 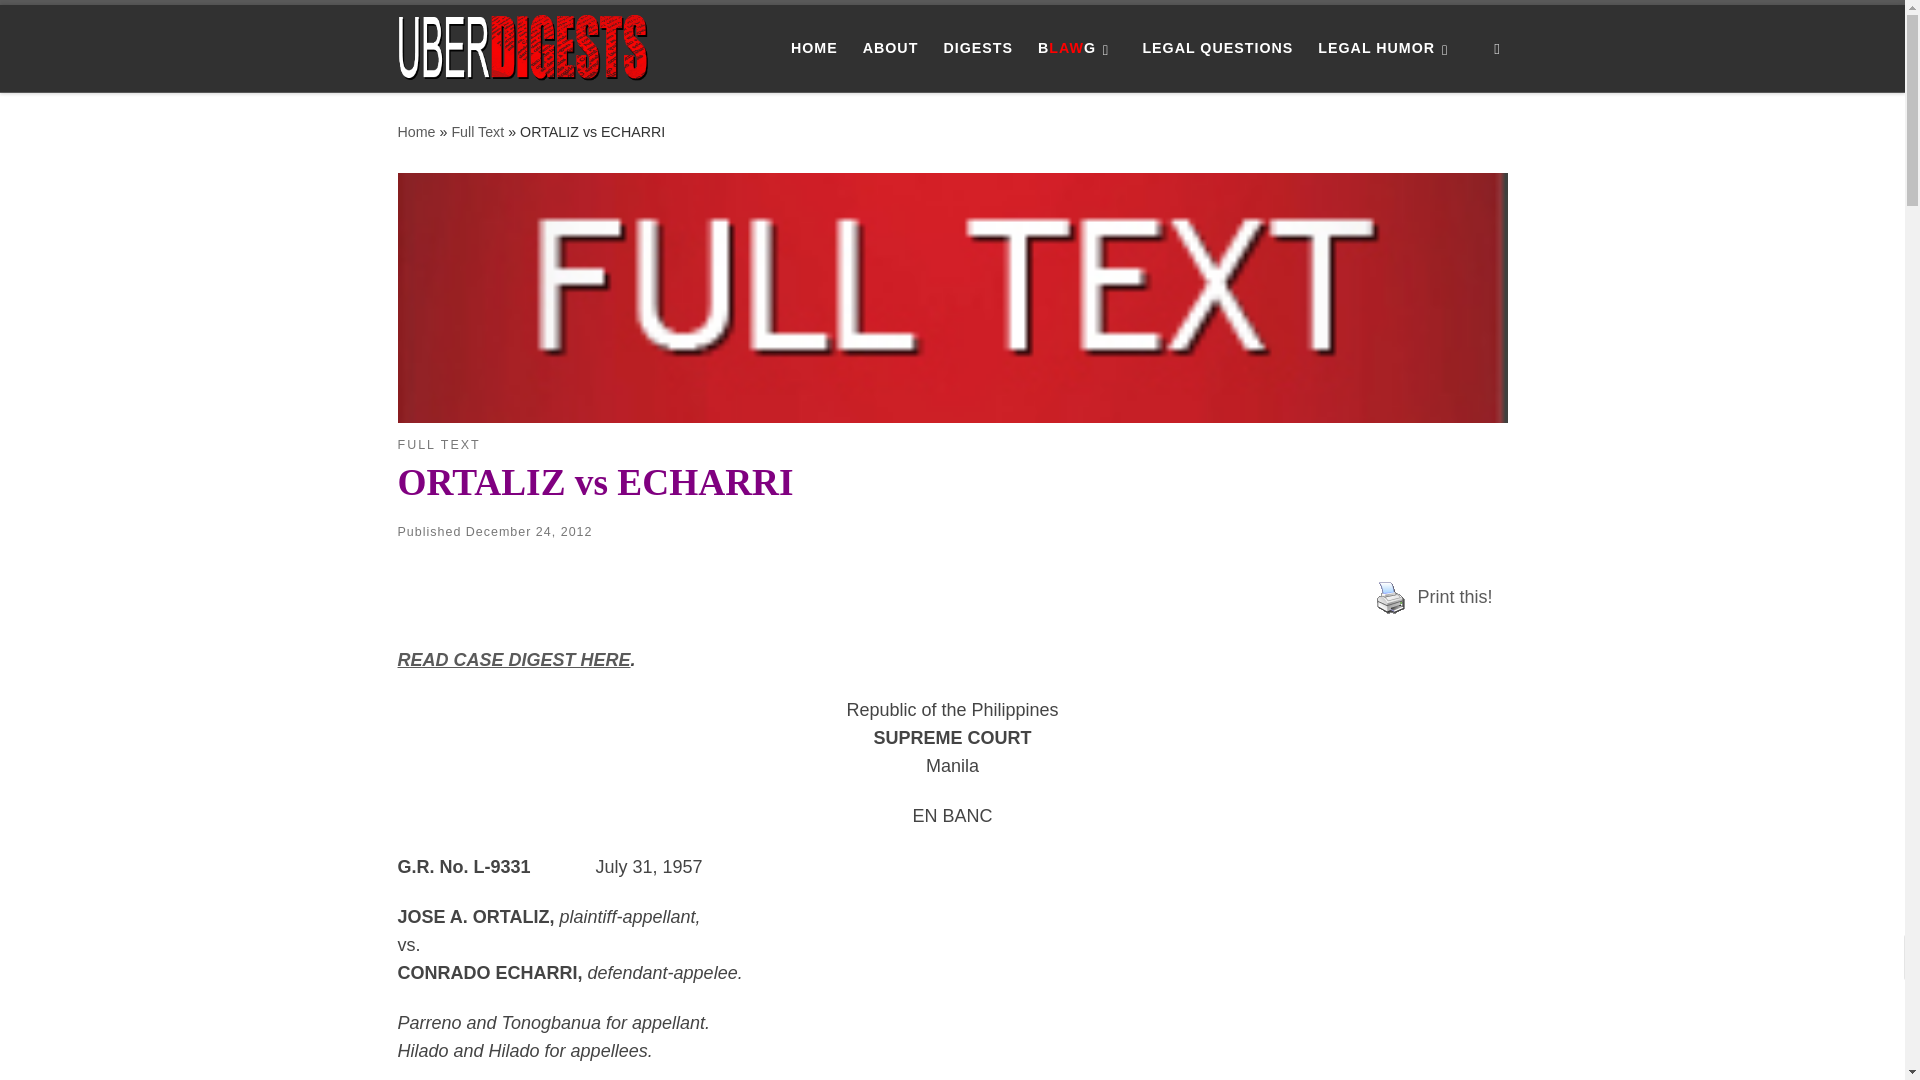 What do you see at coordinates (416, 132) in the screenshot?
I see `Uber Digests` at bounding box center [416, 132].